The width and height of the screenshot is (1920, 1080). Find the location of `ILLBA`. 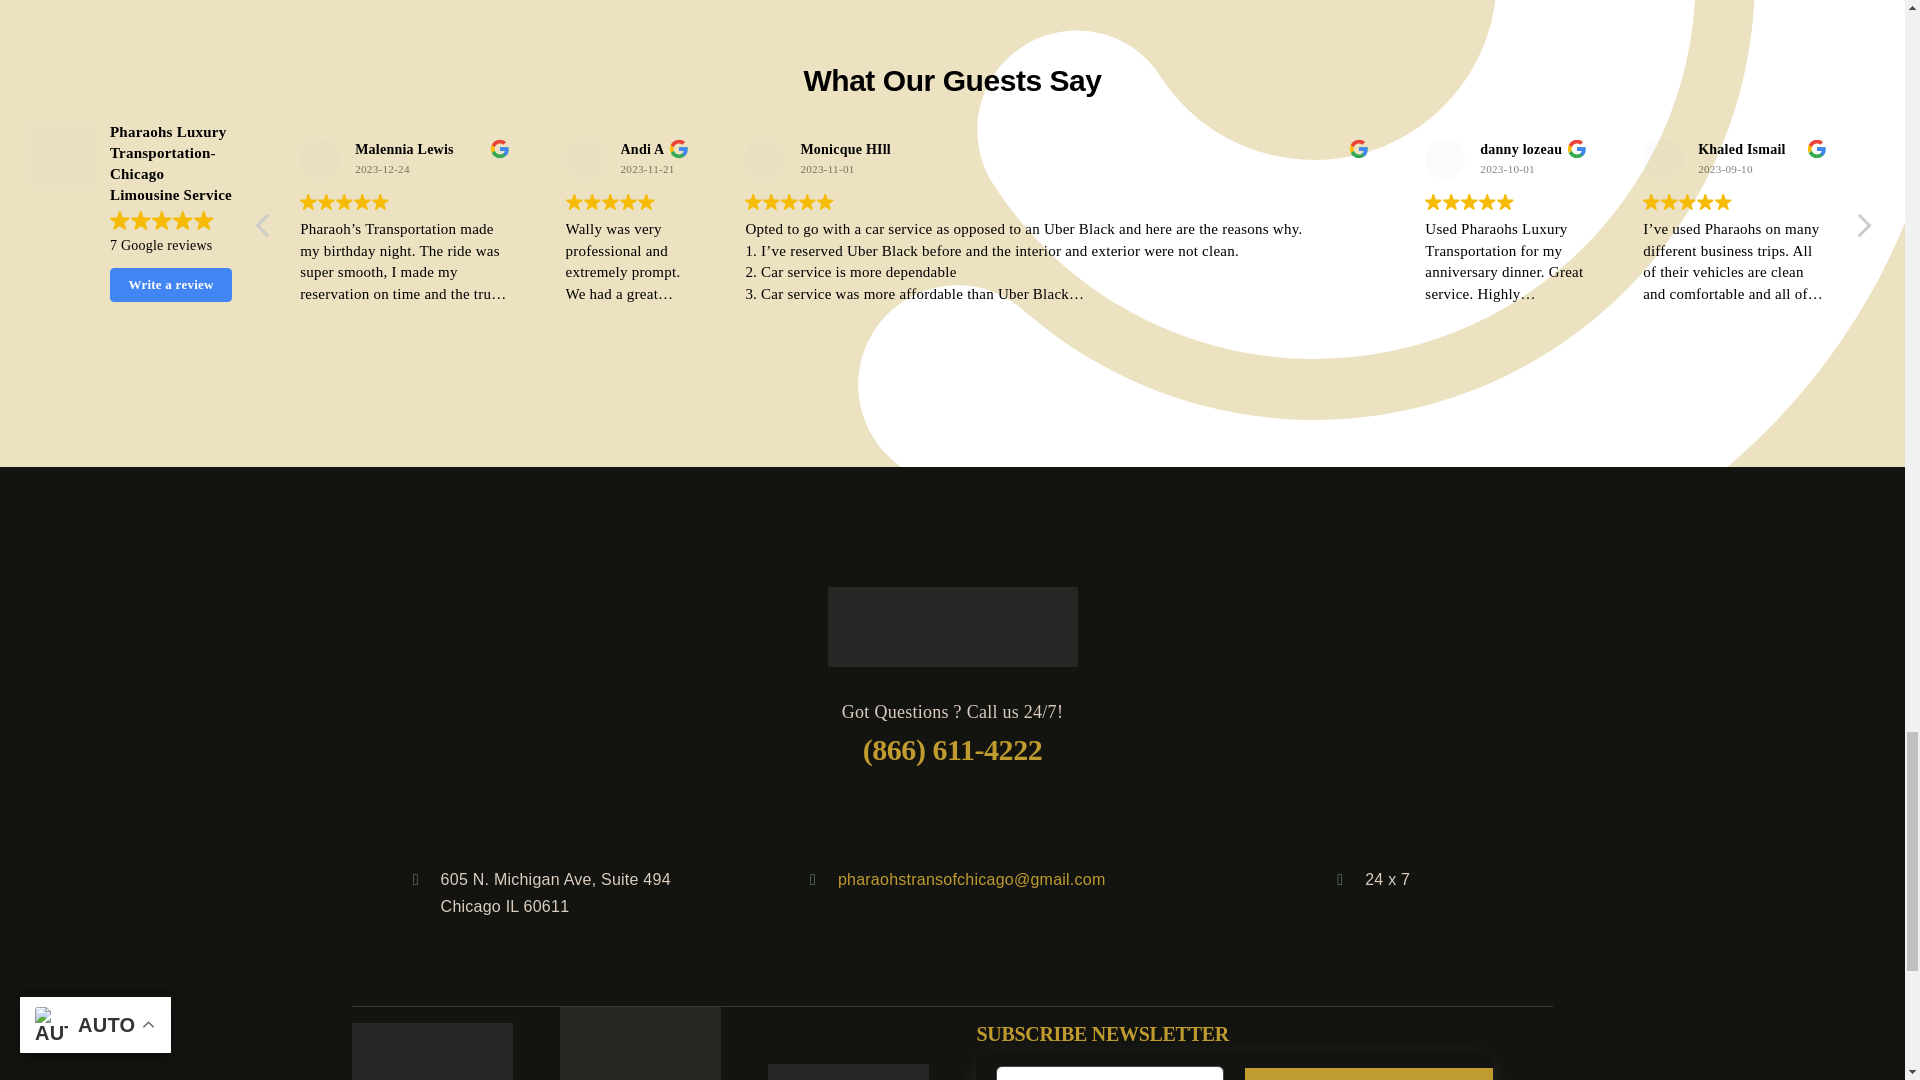

ILLBA is located at coordinates (640, 1043).